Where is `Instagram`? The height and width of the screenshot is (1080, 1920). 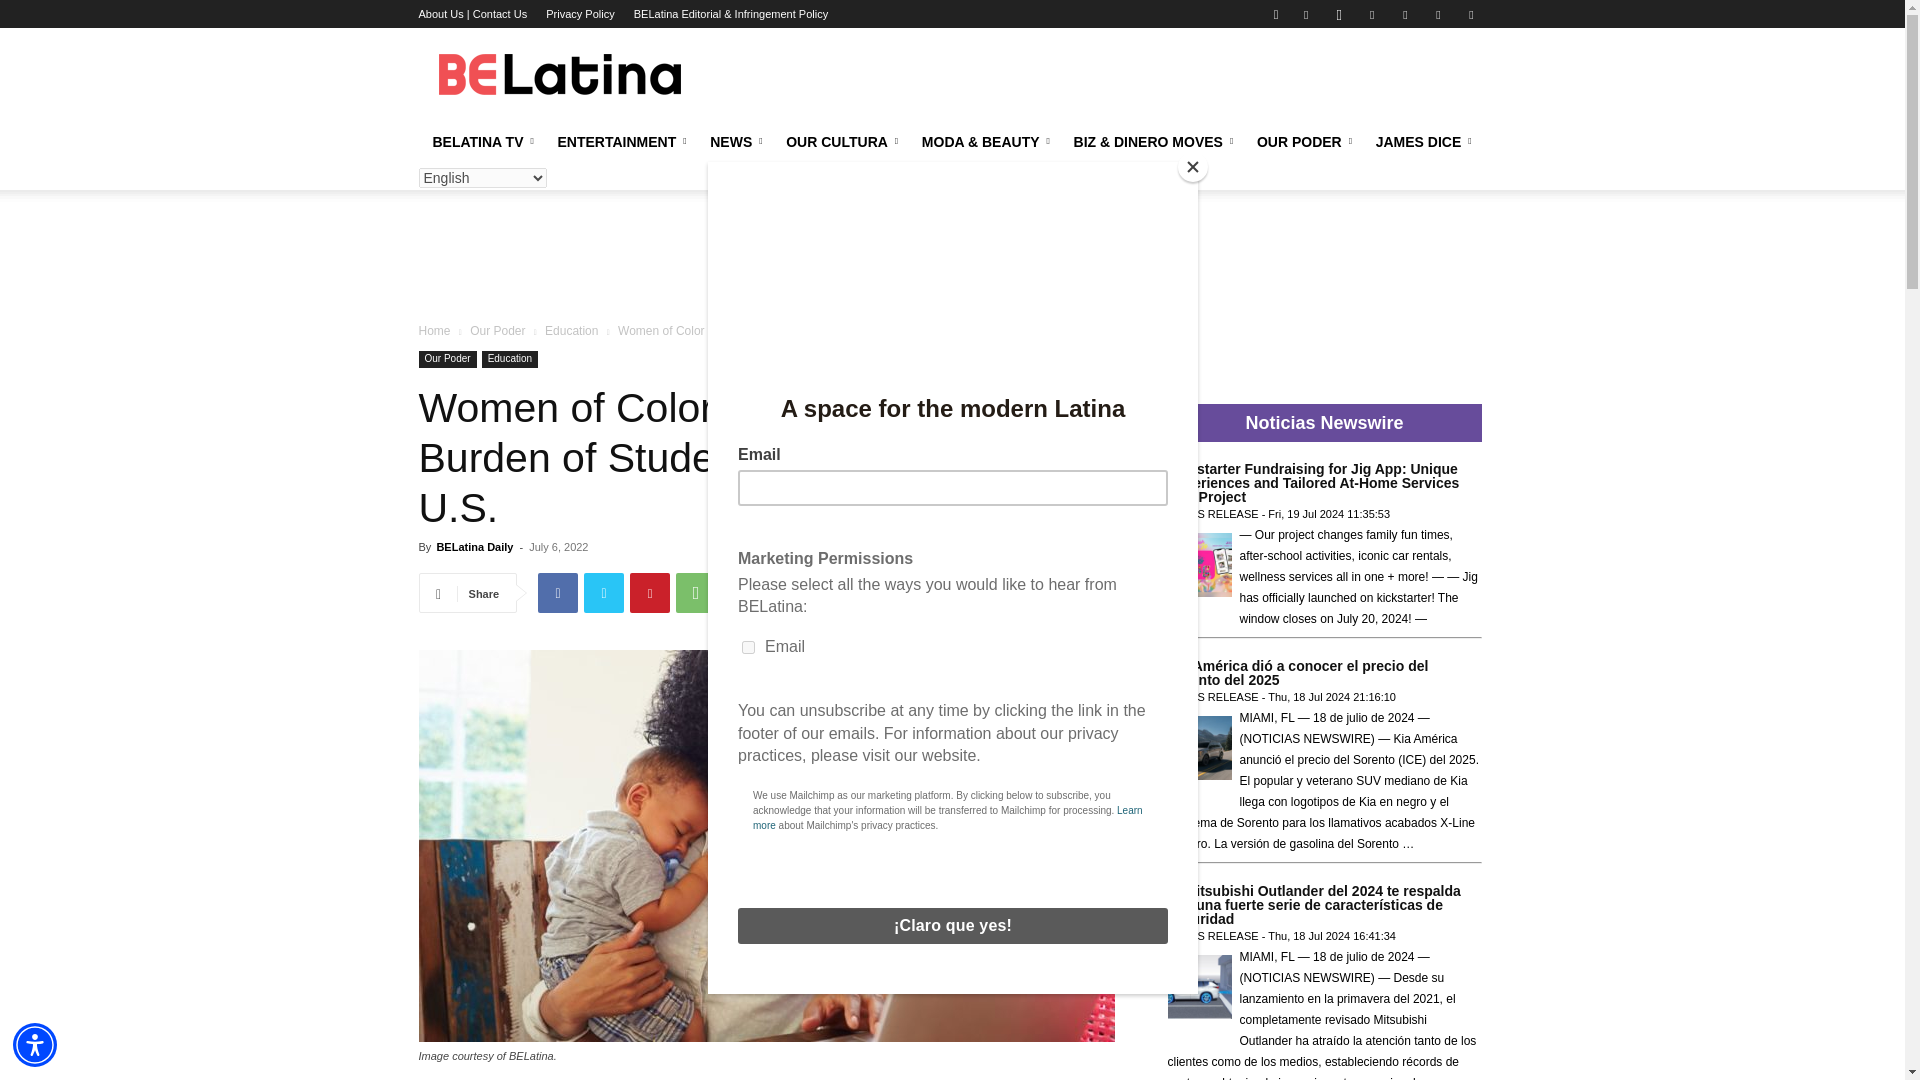
Instagram is located at coordinates (1338, 14).